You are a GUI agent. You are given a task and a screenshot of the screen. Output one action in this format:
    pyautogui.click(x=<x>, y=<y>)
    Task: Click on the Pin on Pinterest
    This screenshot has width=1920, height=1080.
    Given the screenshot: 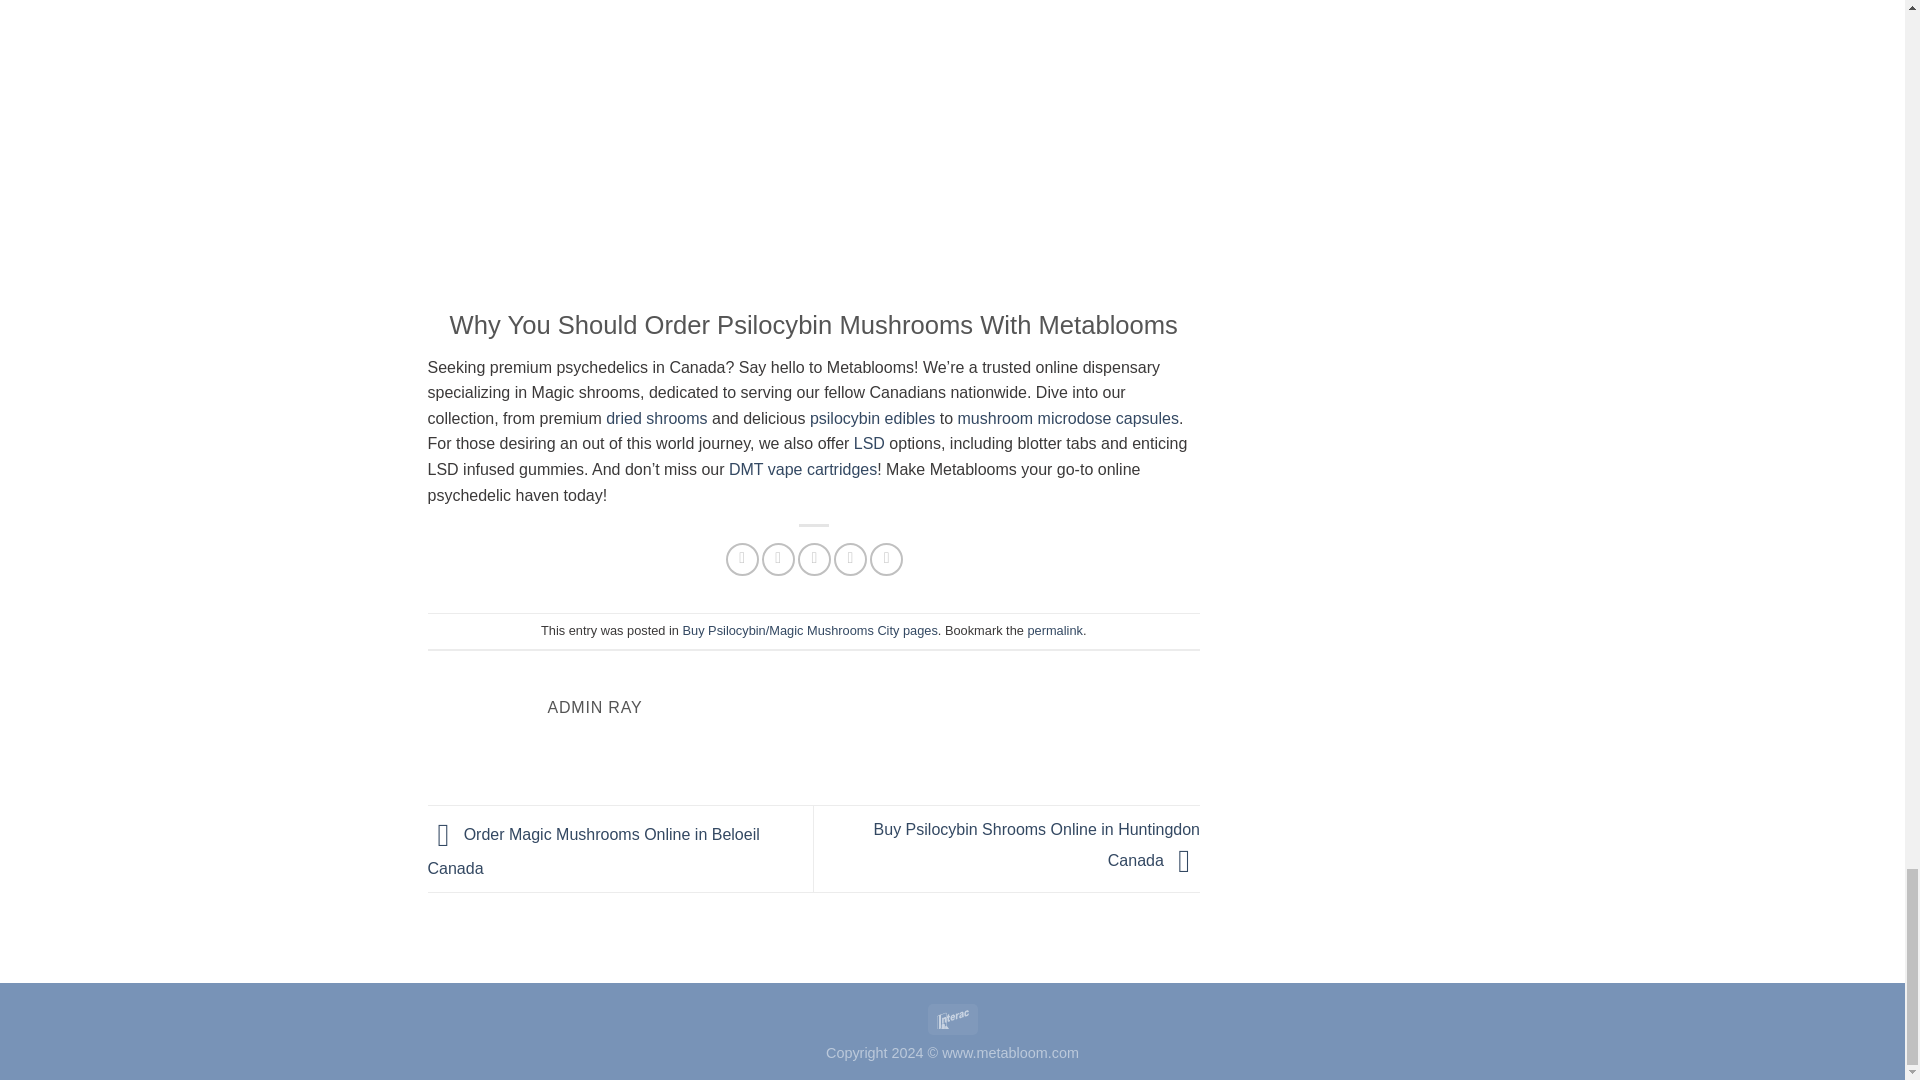 What is the action you would take?
    pyautogui.click(x=850, y=559)
    